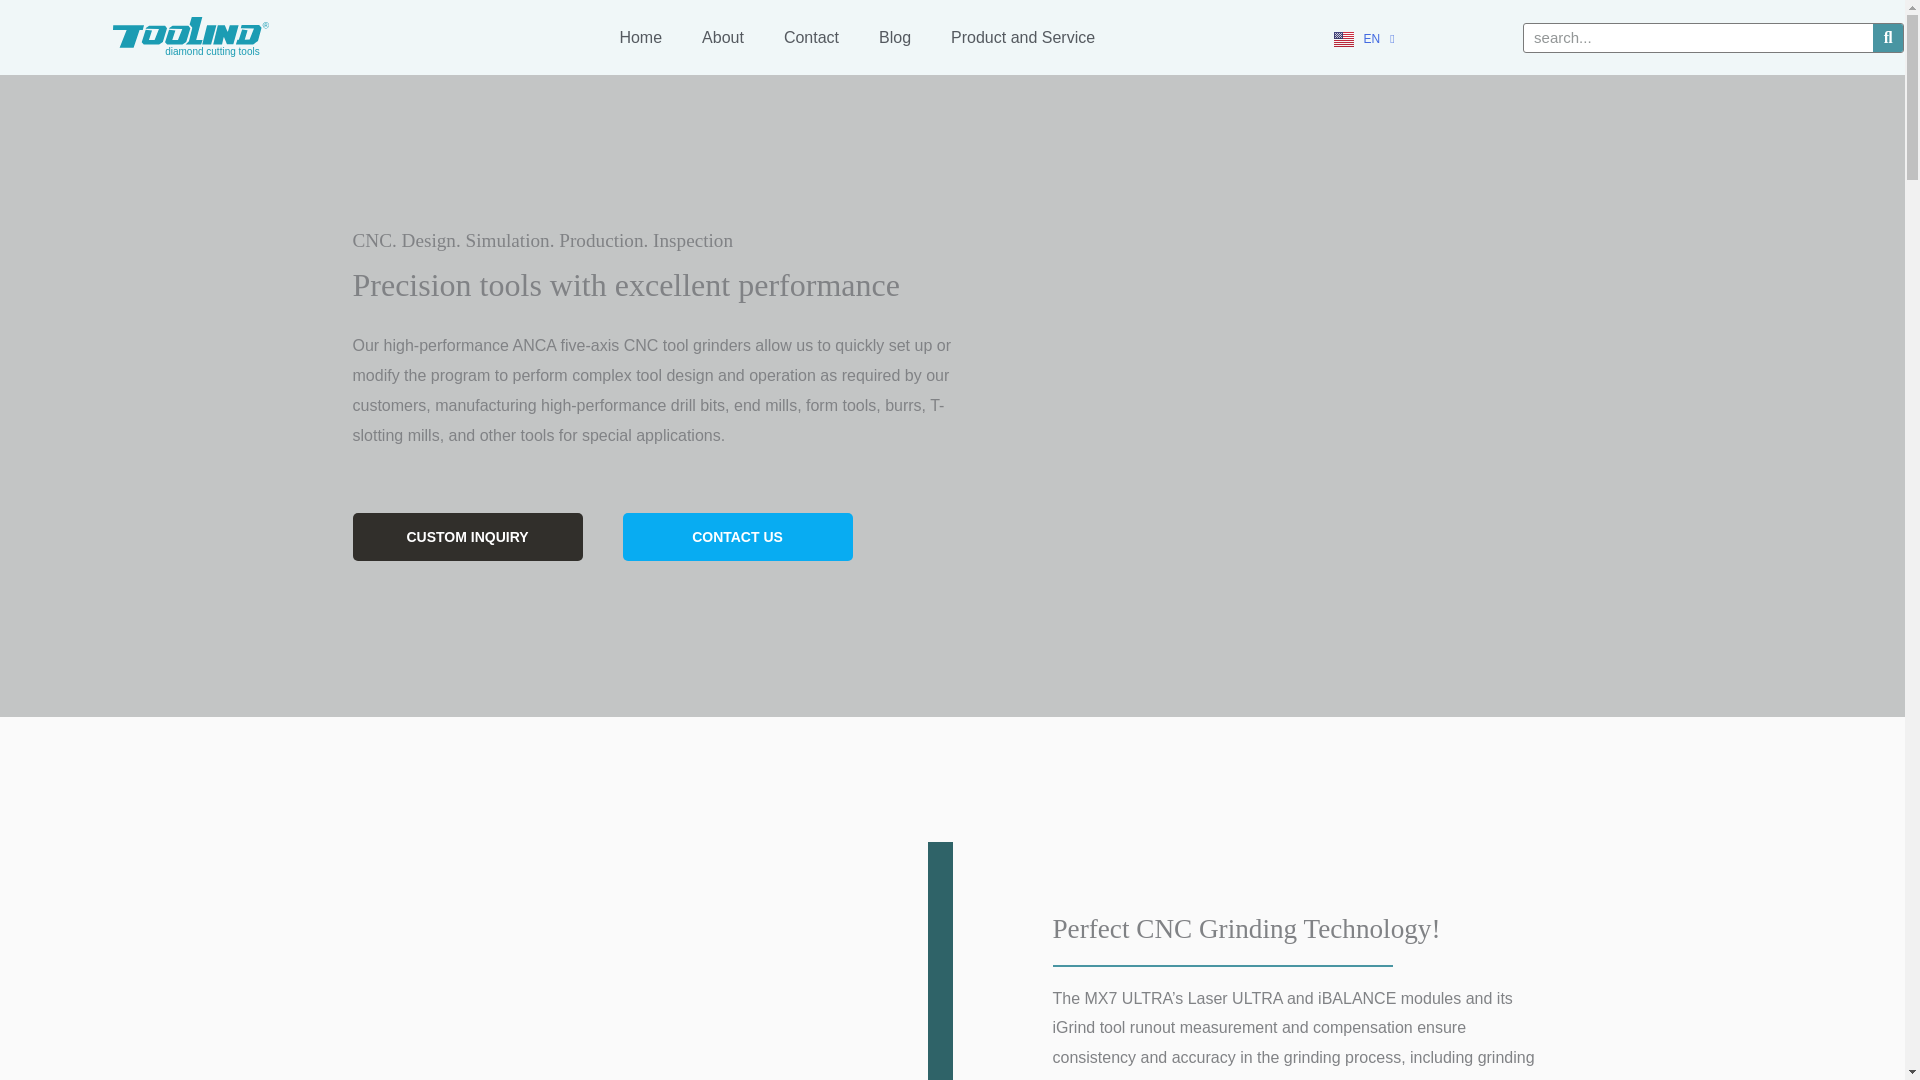 The width and height of the screenshot is (1920, 1080). I want to click on EN, so click(1364, 39).